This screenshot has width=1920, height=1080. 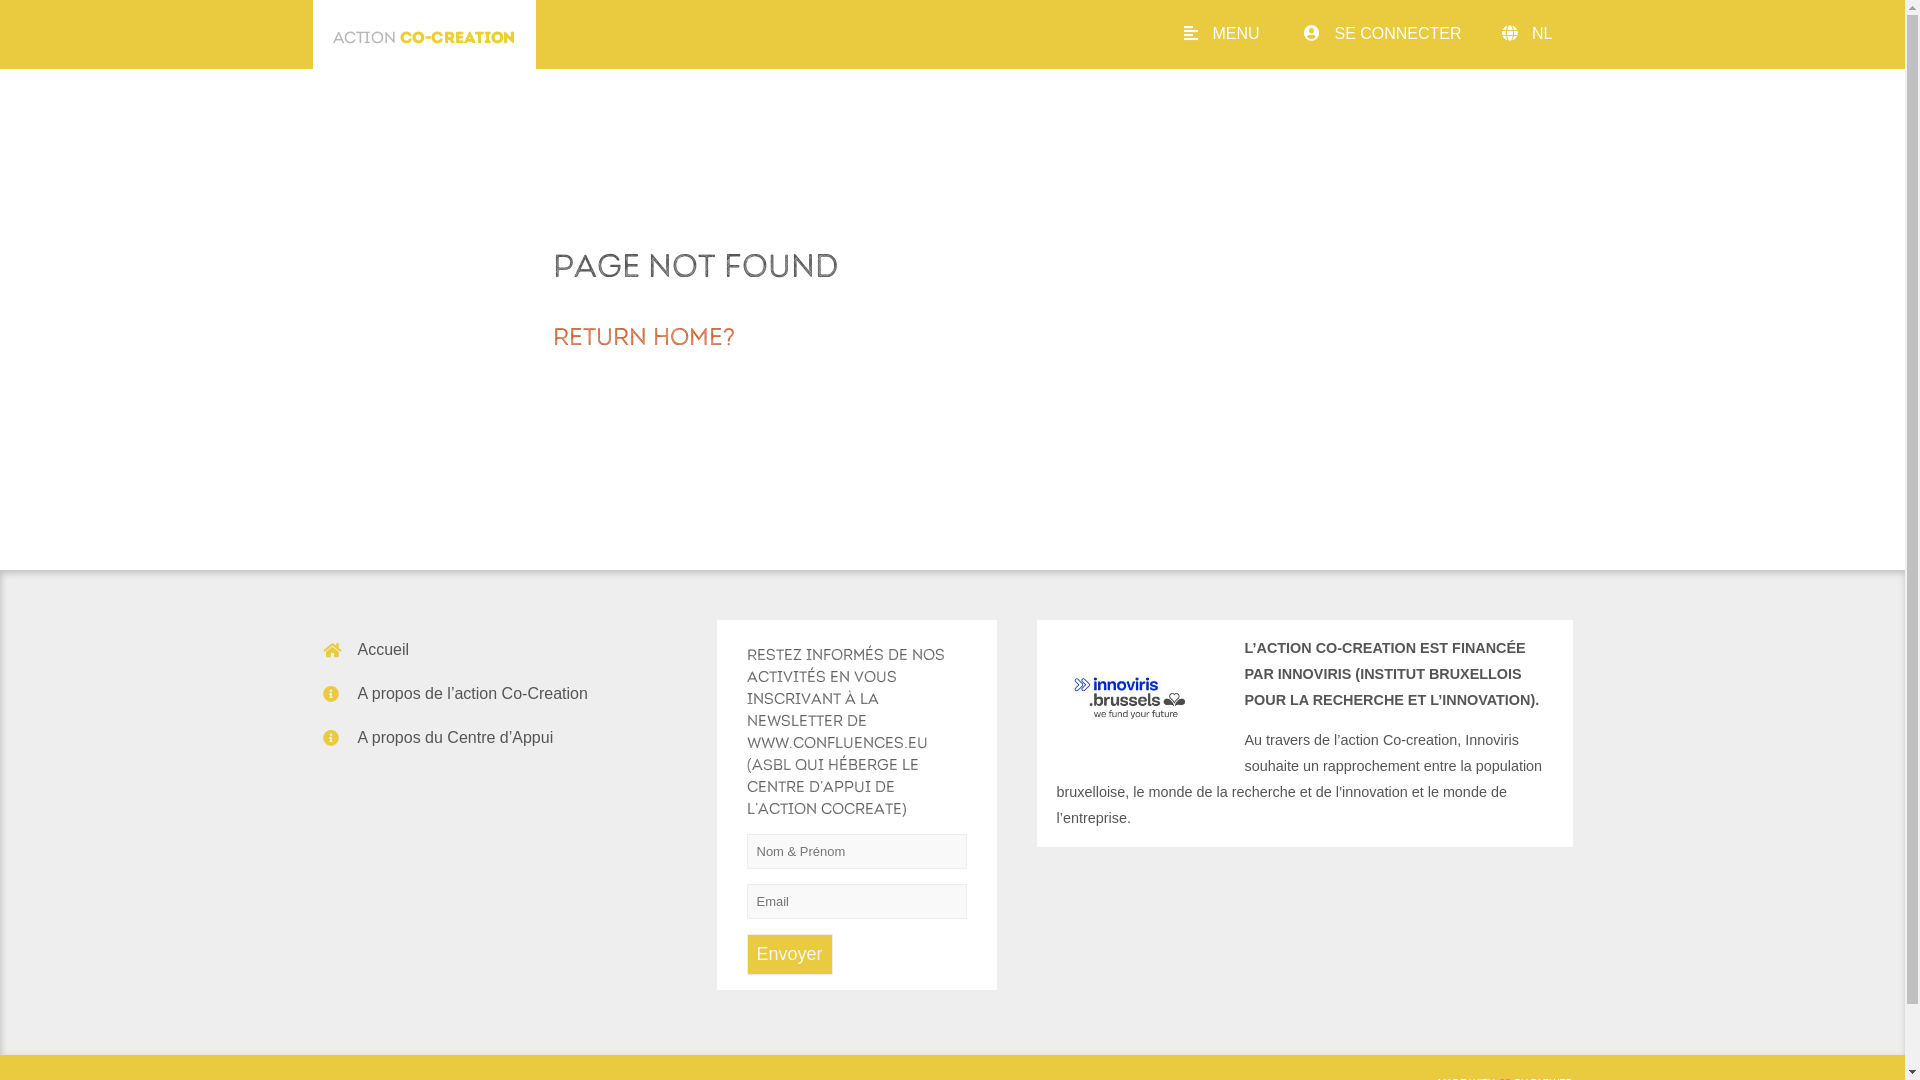 I want to click on Return home?, so click(x=643, y=334).